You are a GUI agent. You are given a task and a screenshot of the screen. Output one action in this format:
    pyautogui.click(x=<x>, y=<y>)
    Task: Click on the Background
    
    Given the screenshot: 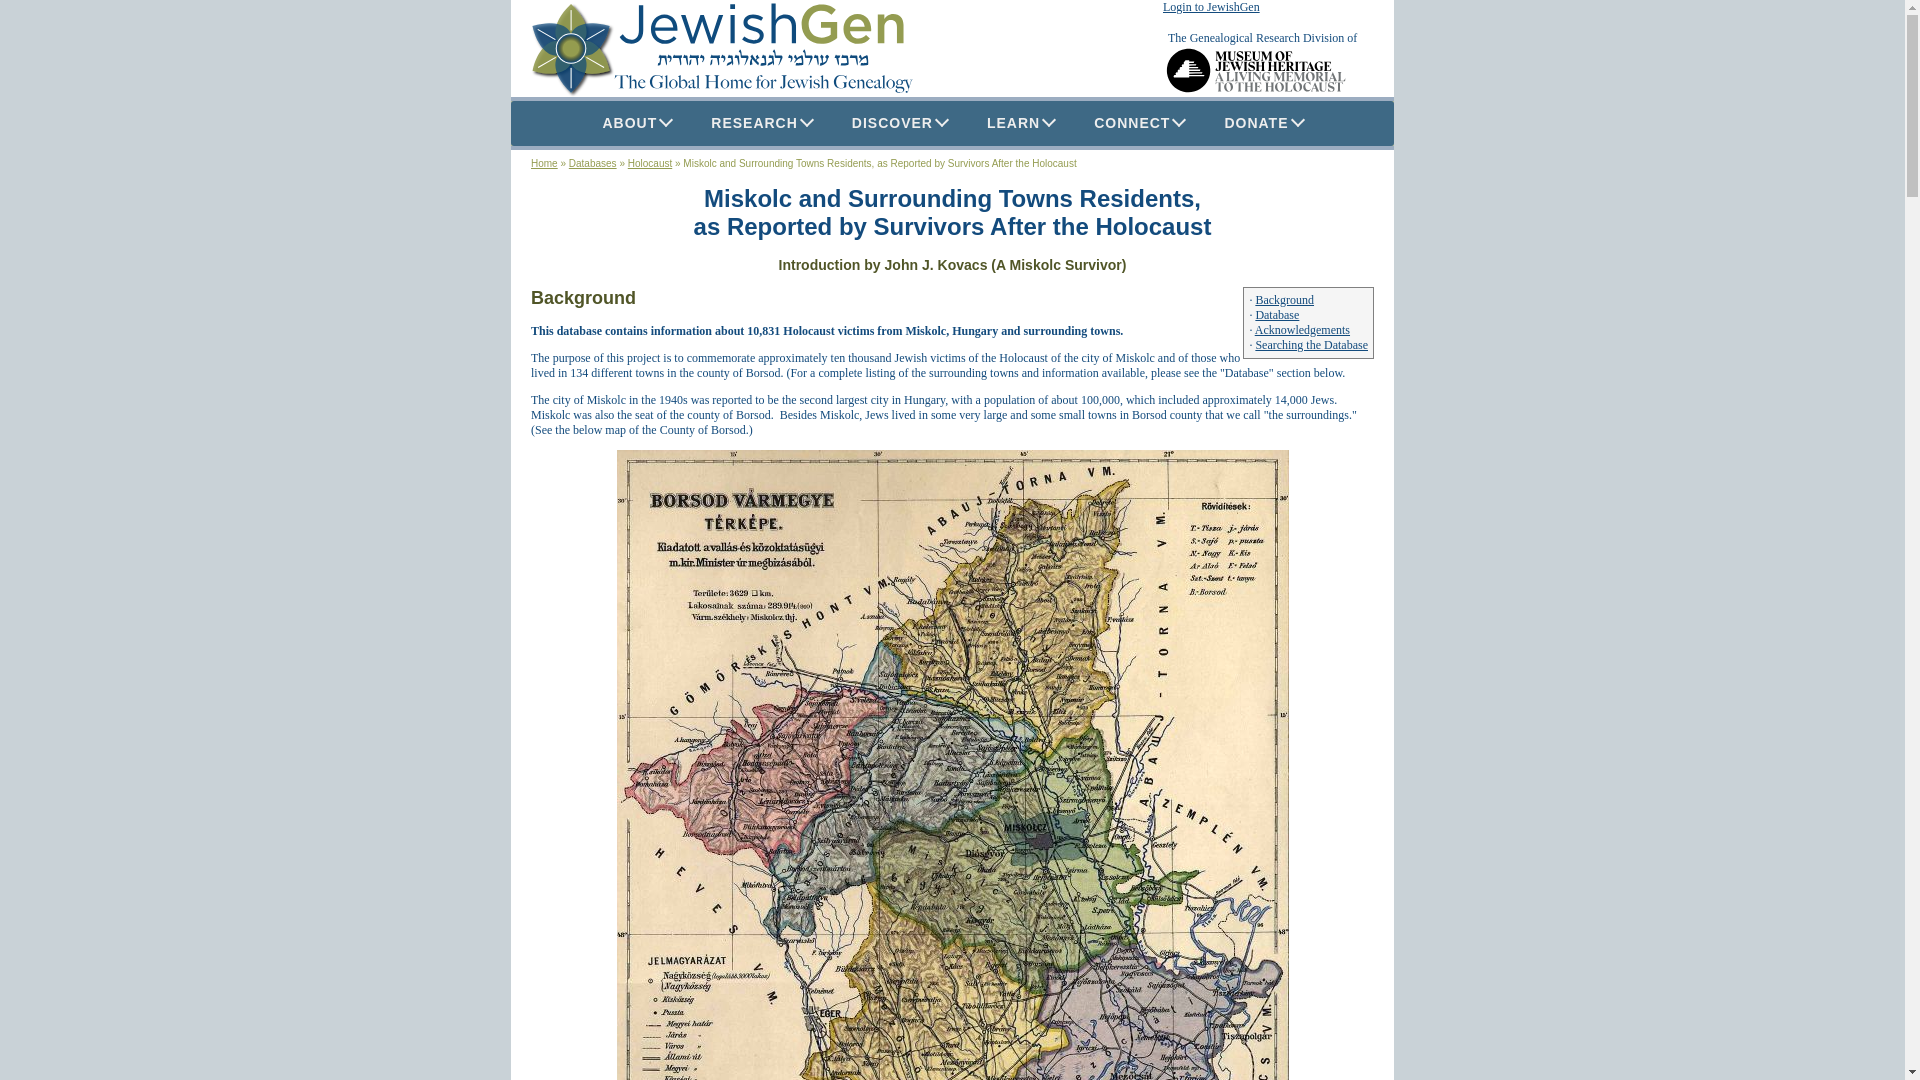 What is the action you would take?
    pyautogui.click(x=1284, y=299)
    